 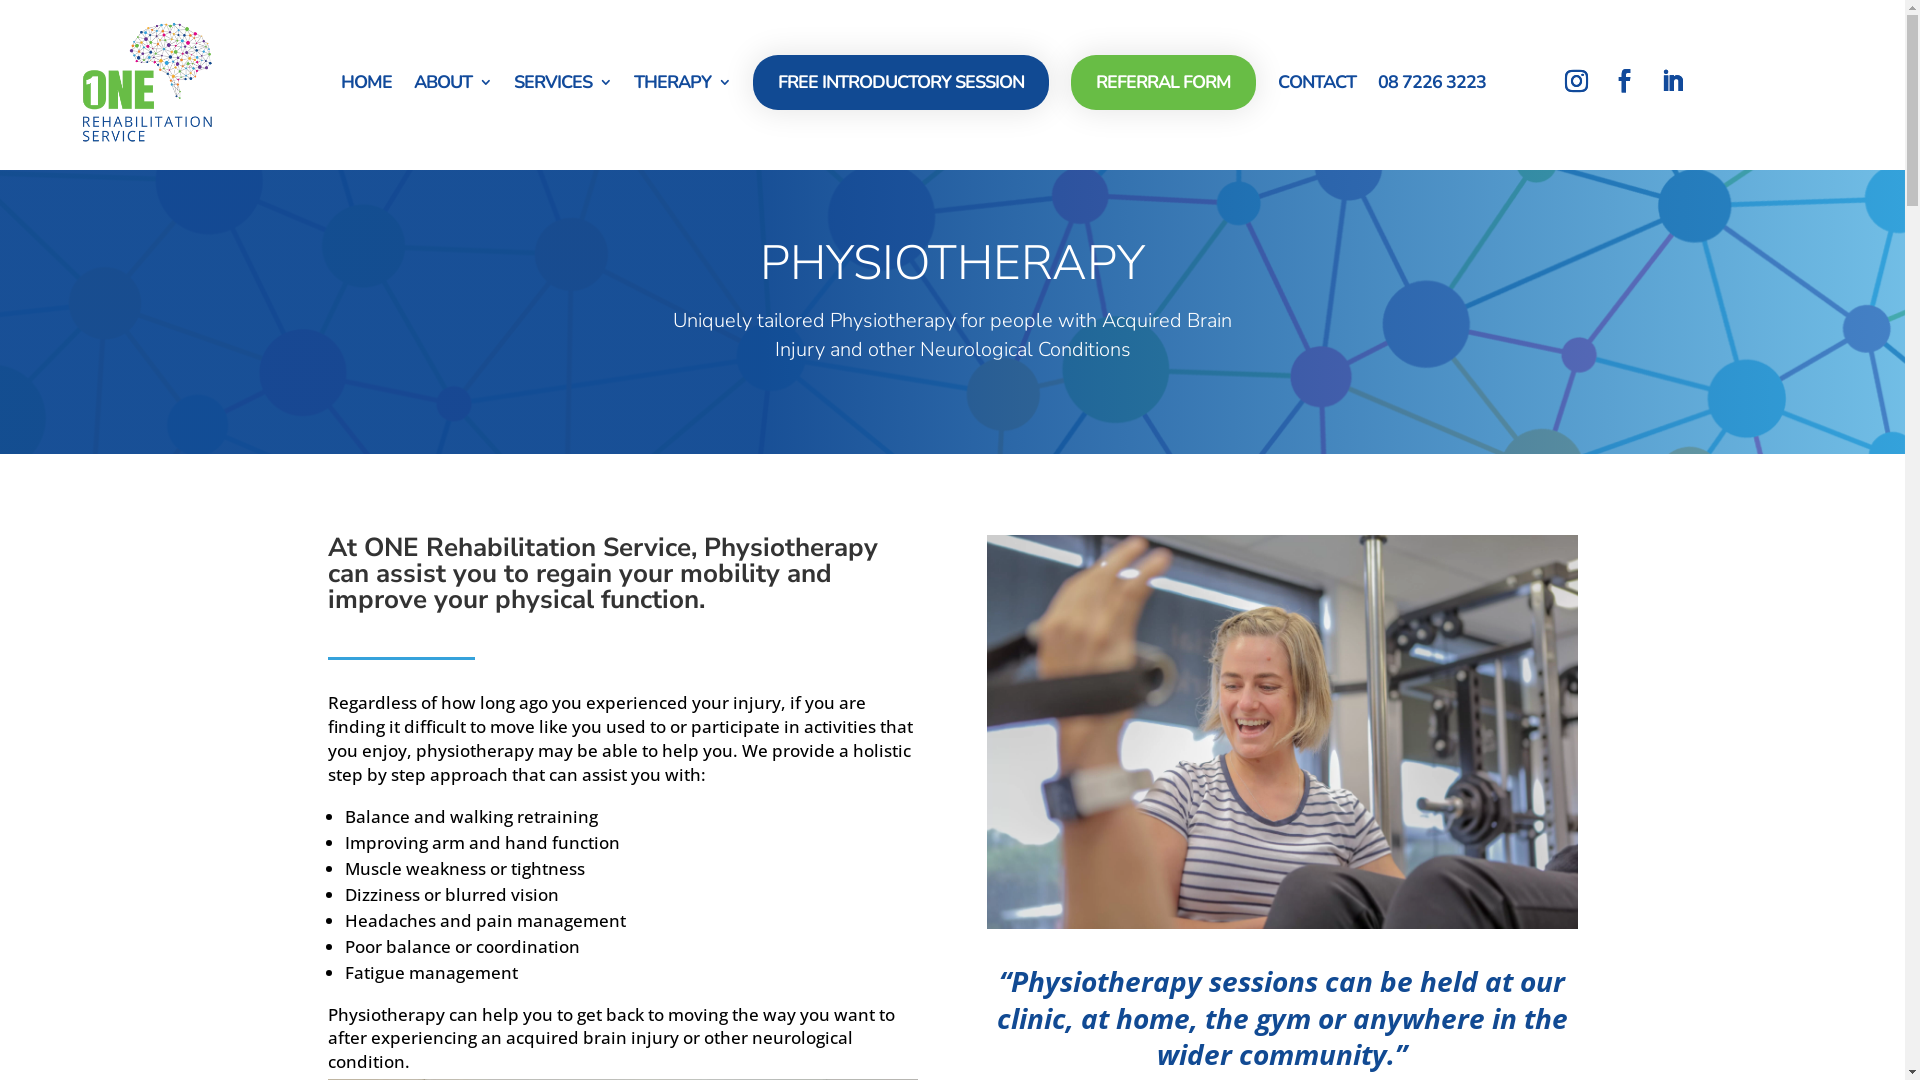 I want to click on Follow on LinkedIn, so click(x=1672, y=81).